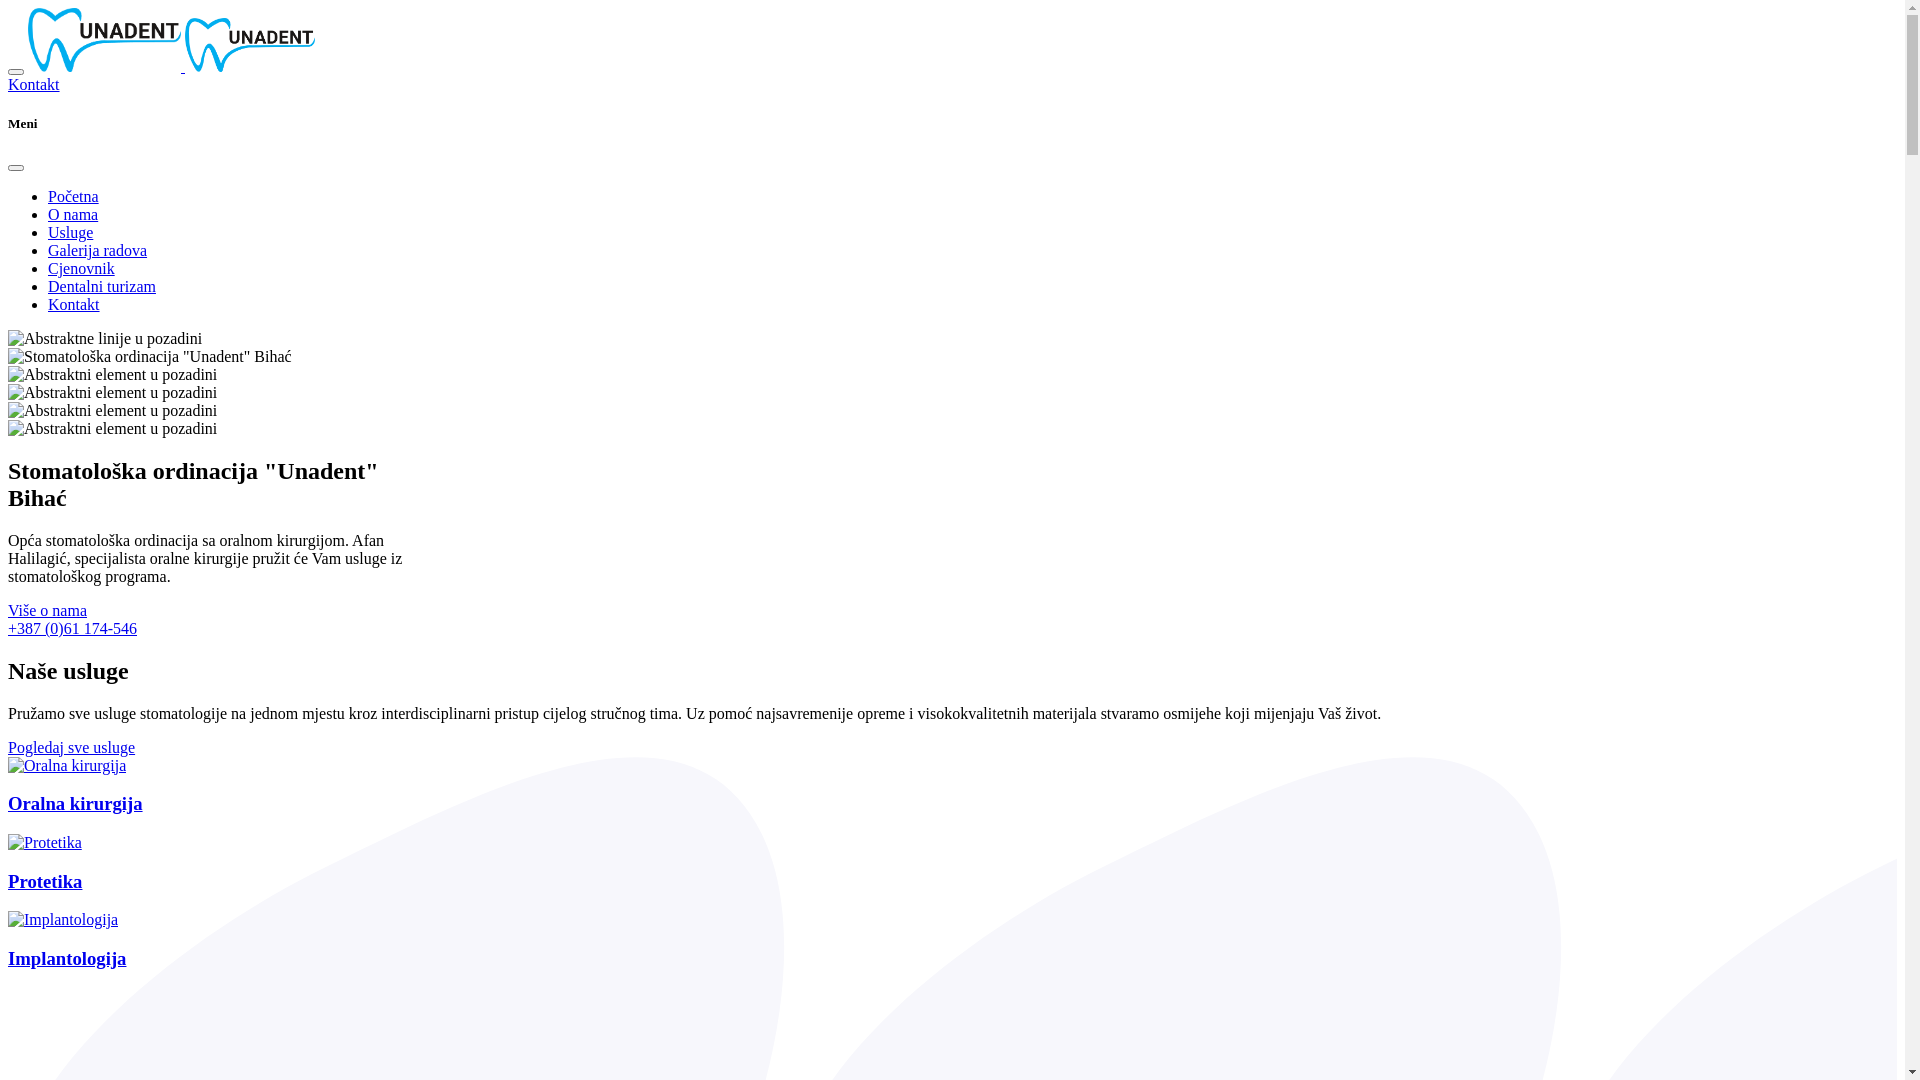 The image size is (1920, 1080). What do you see at coordinates (313, 940) in the screenshot?
I see `Implantologija` at bounding box center [313, 940].